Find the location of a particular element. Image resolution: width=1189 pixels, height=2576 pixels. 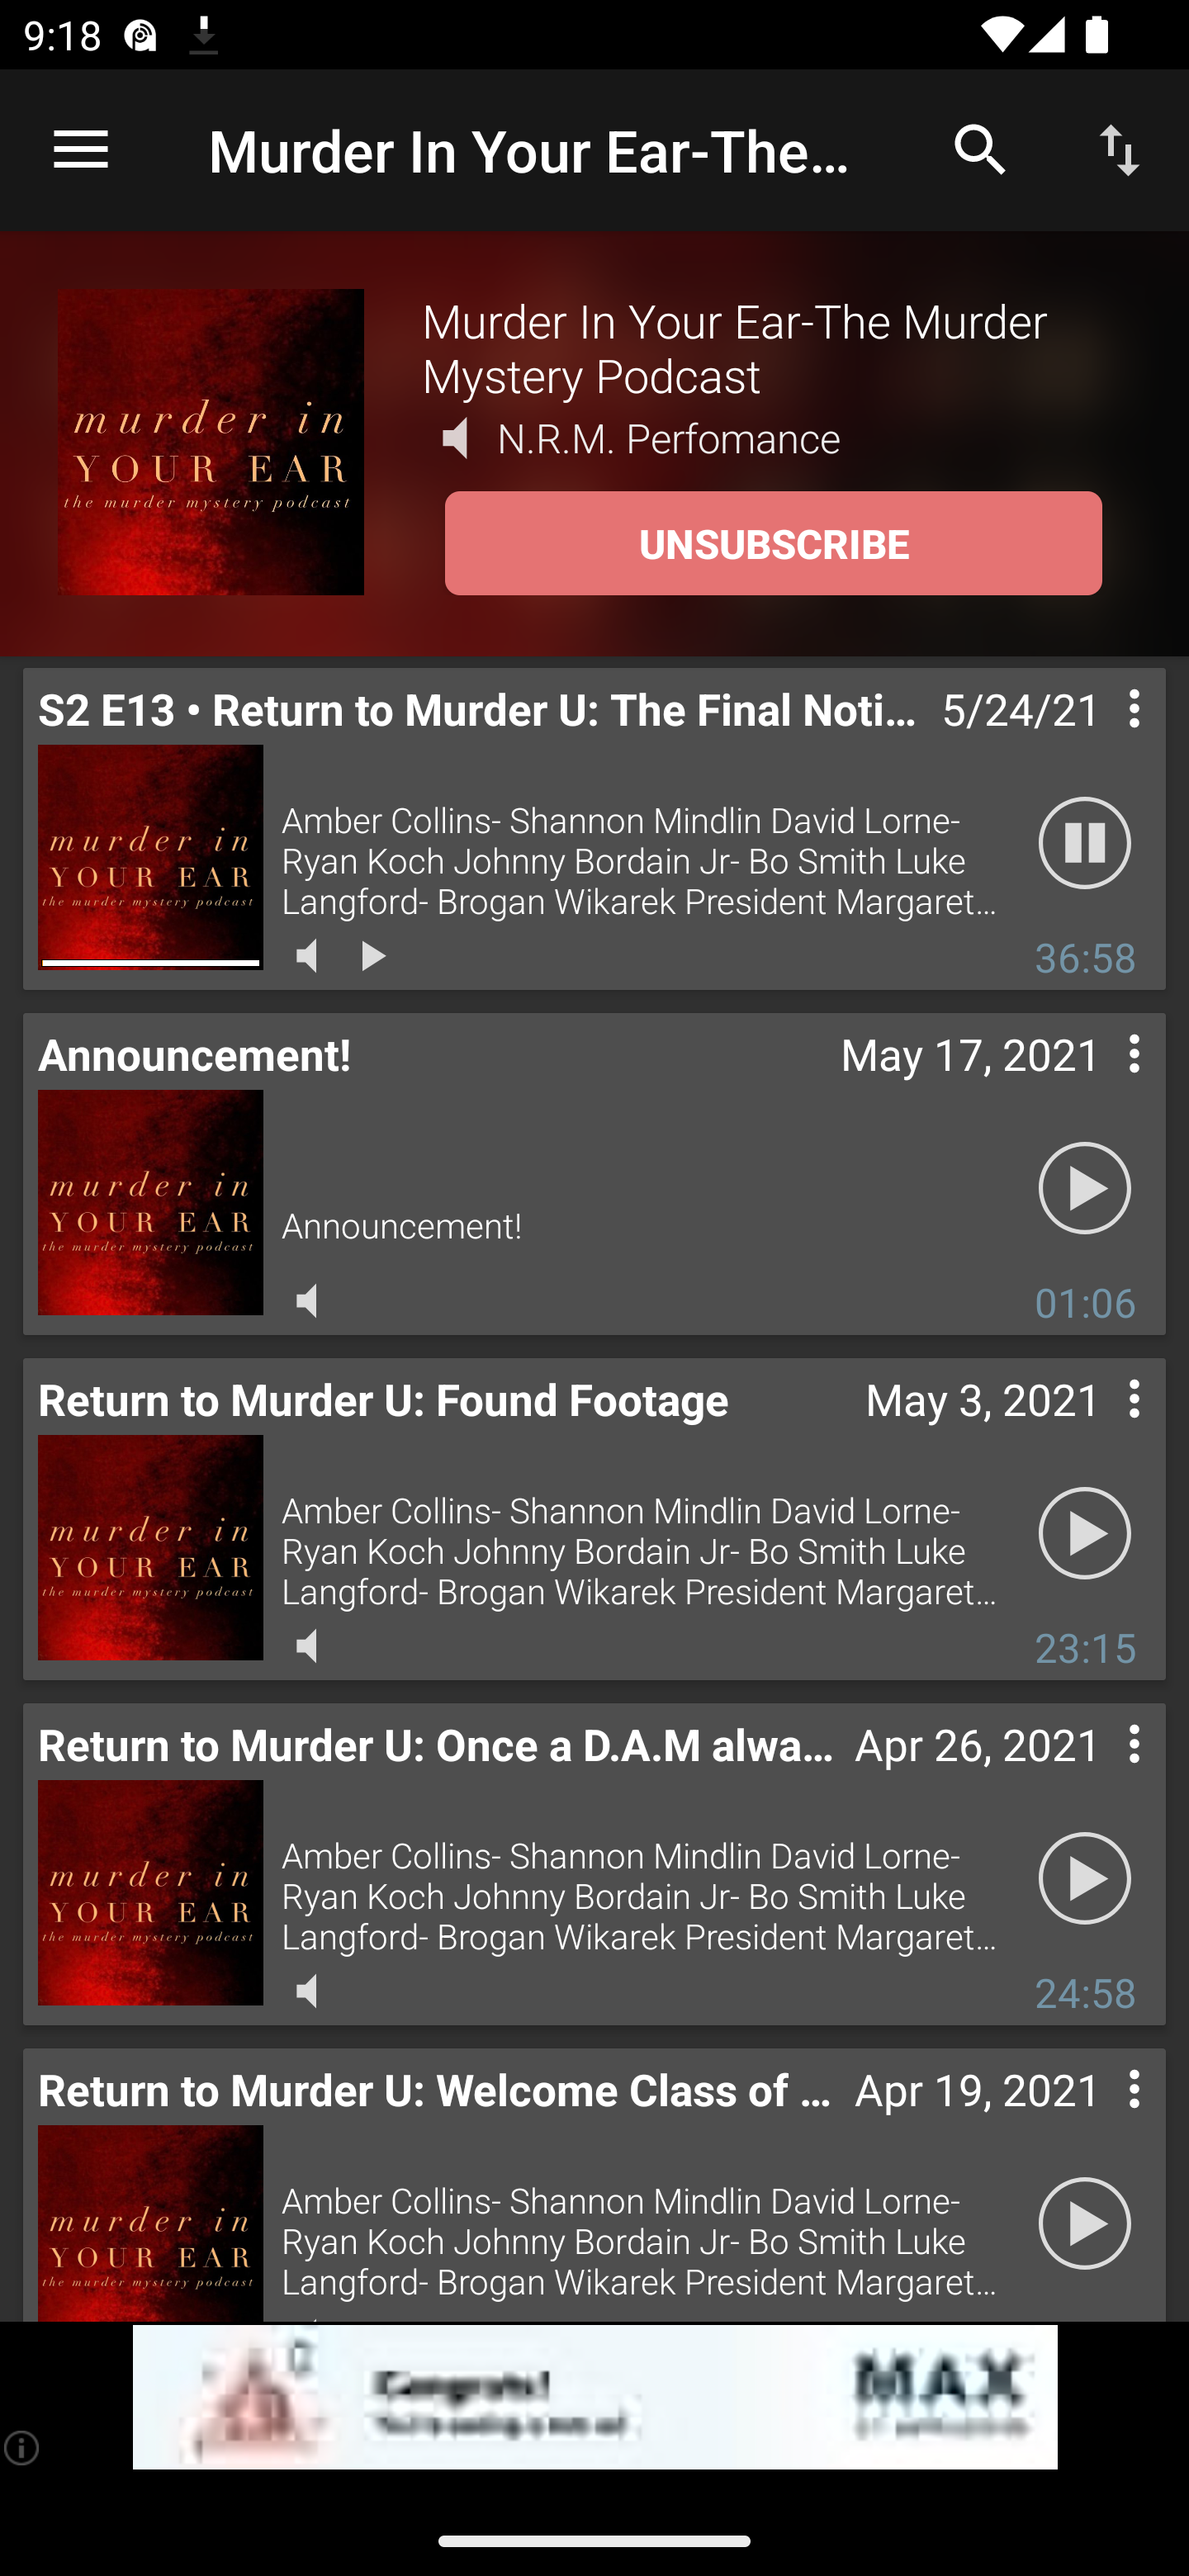

app-monetization is located at coordinates (594, 2398).